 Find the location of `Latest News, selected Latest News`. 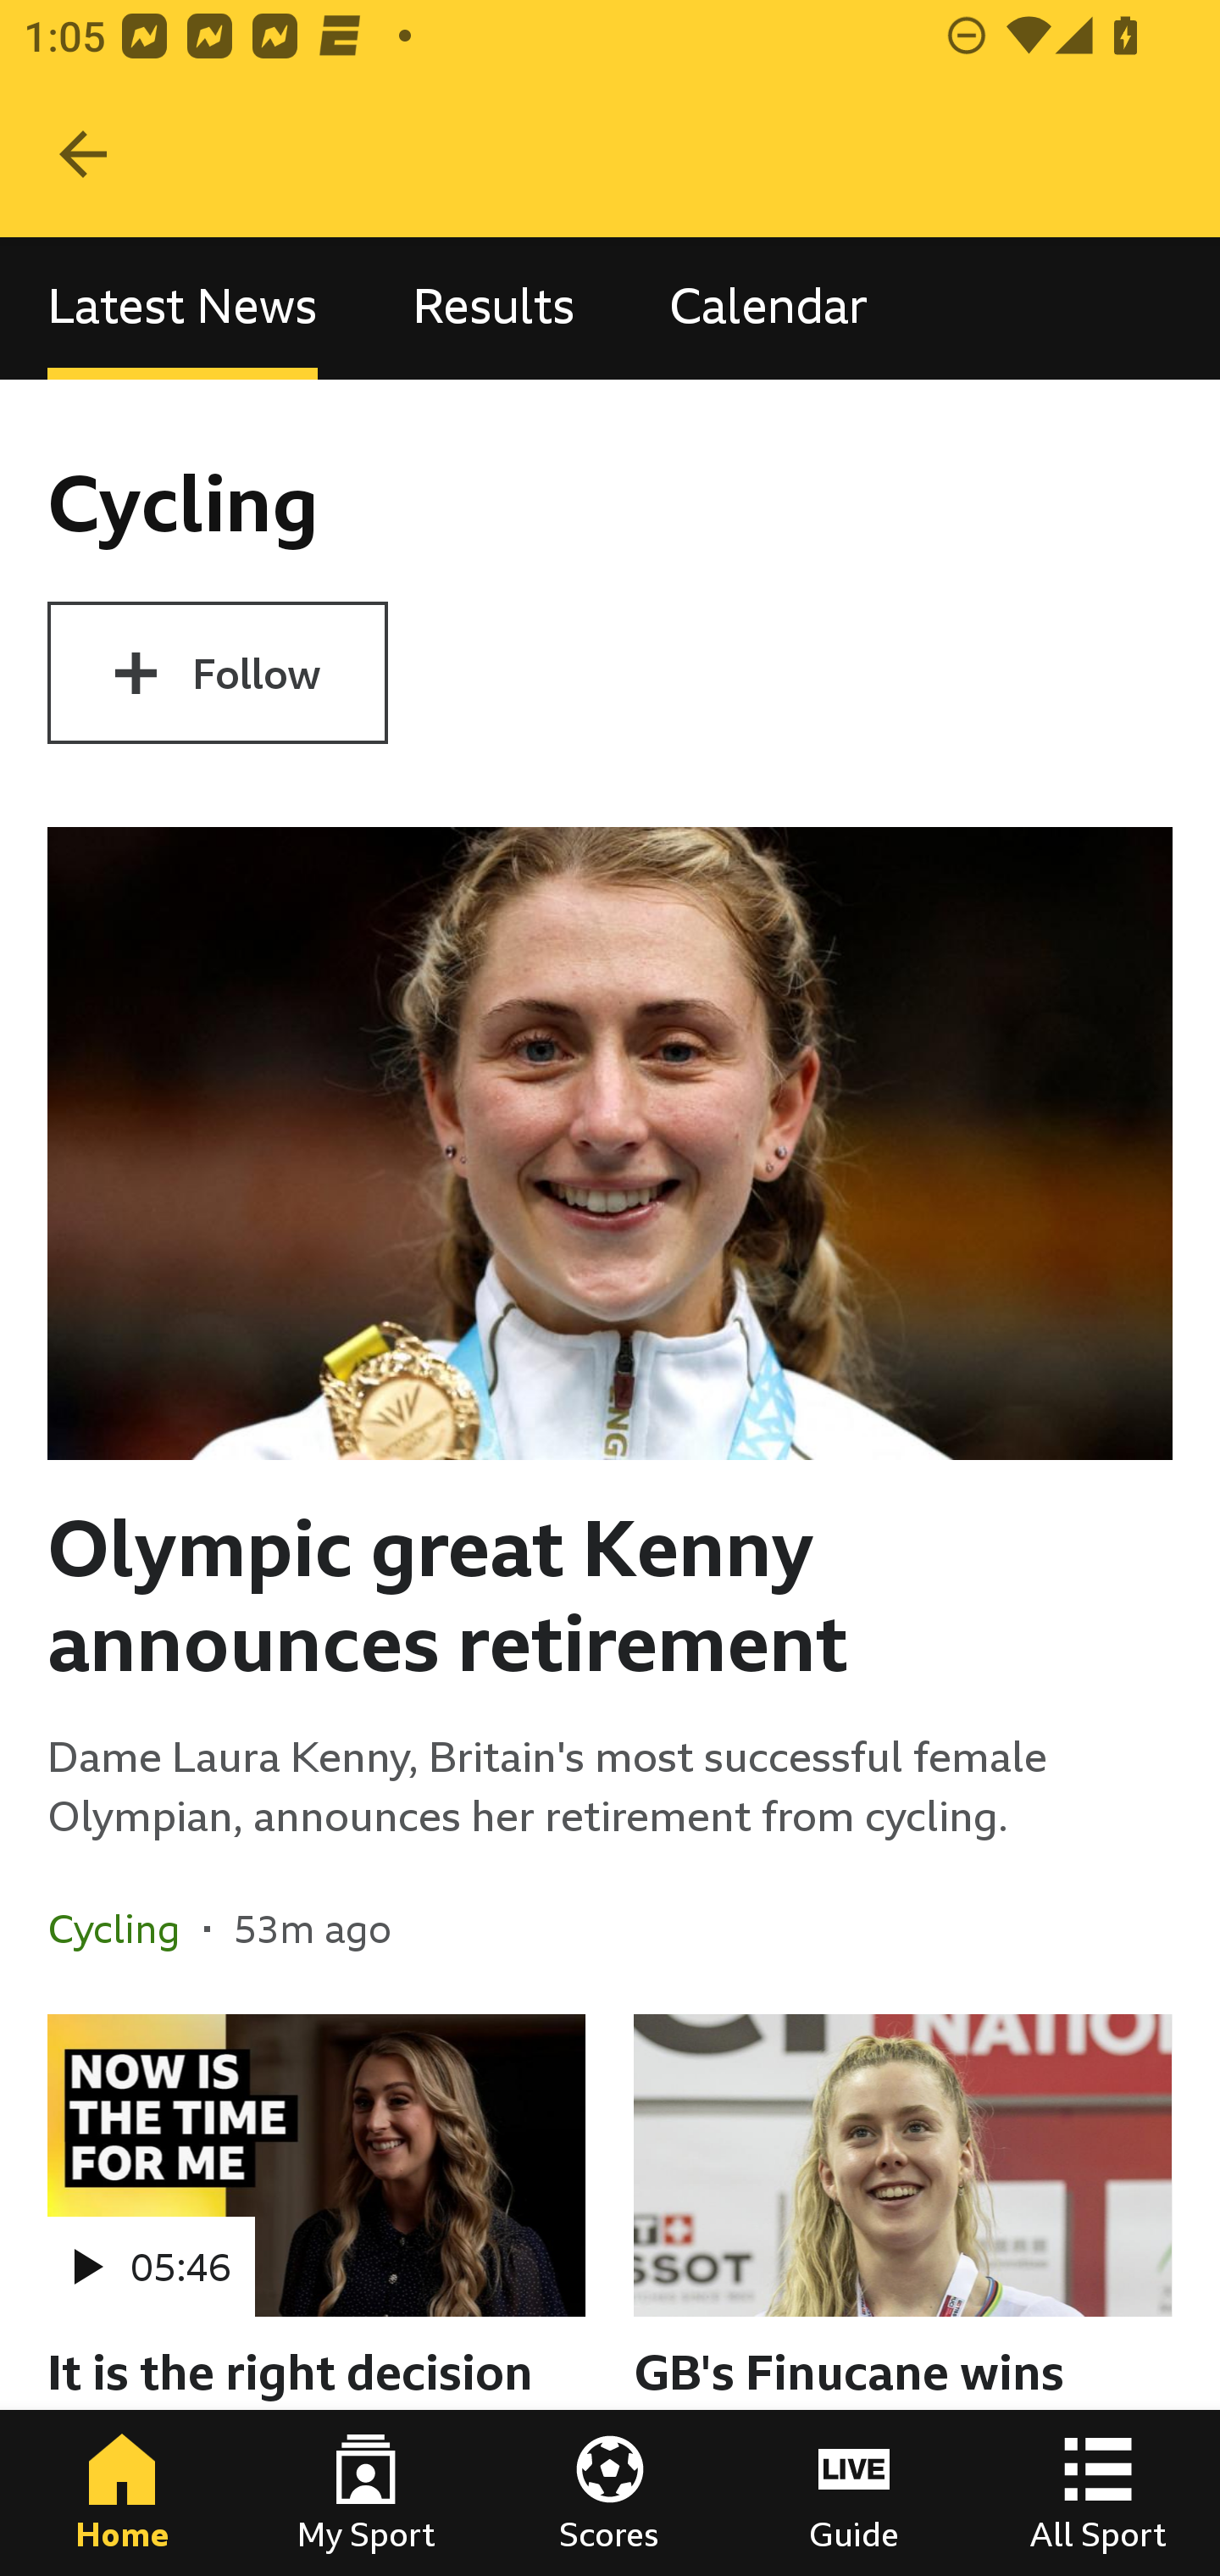

Latest News, selected Latest News is located at coordinates (182, 307).